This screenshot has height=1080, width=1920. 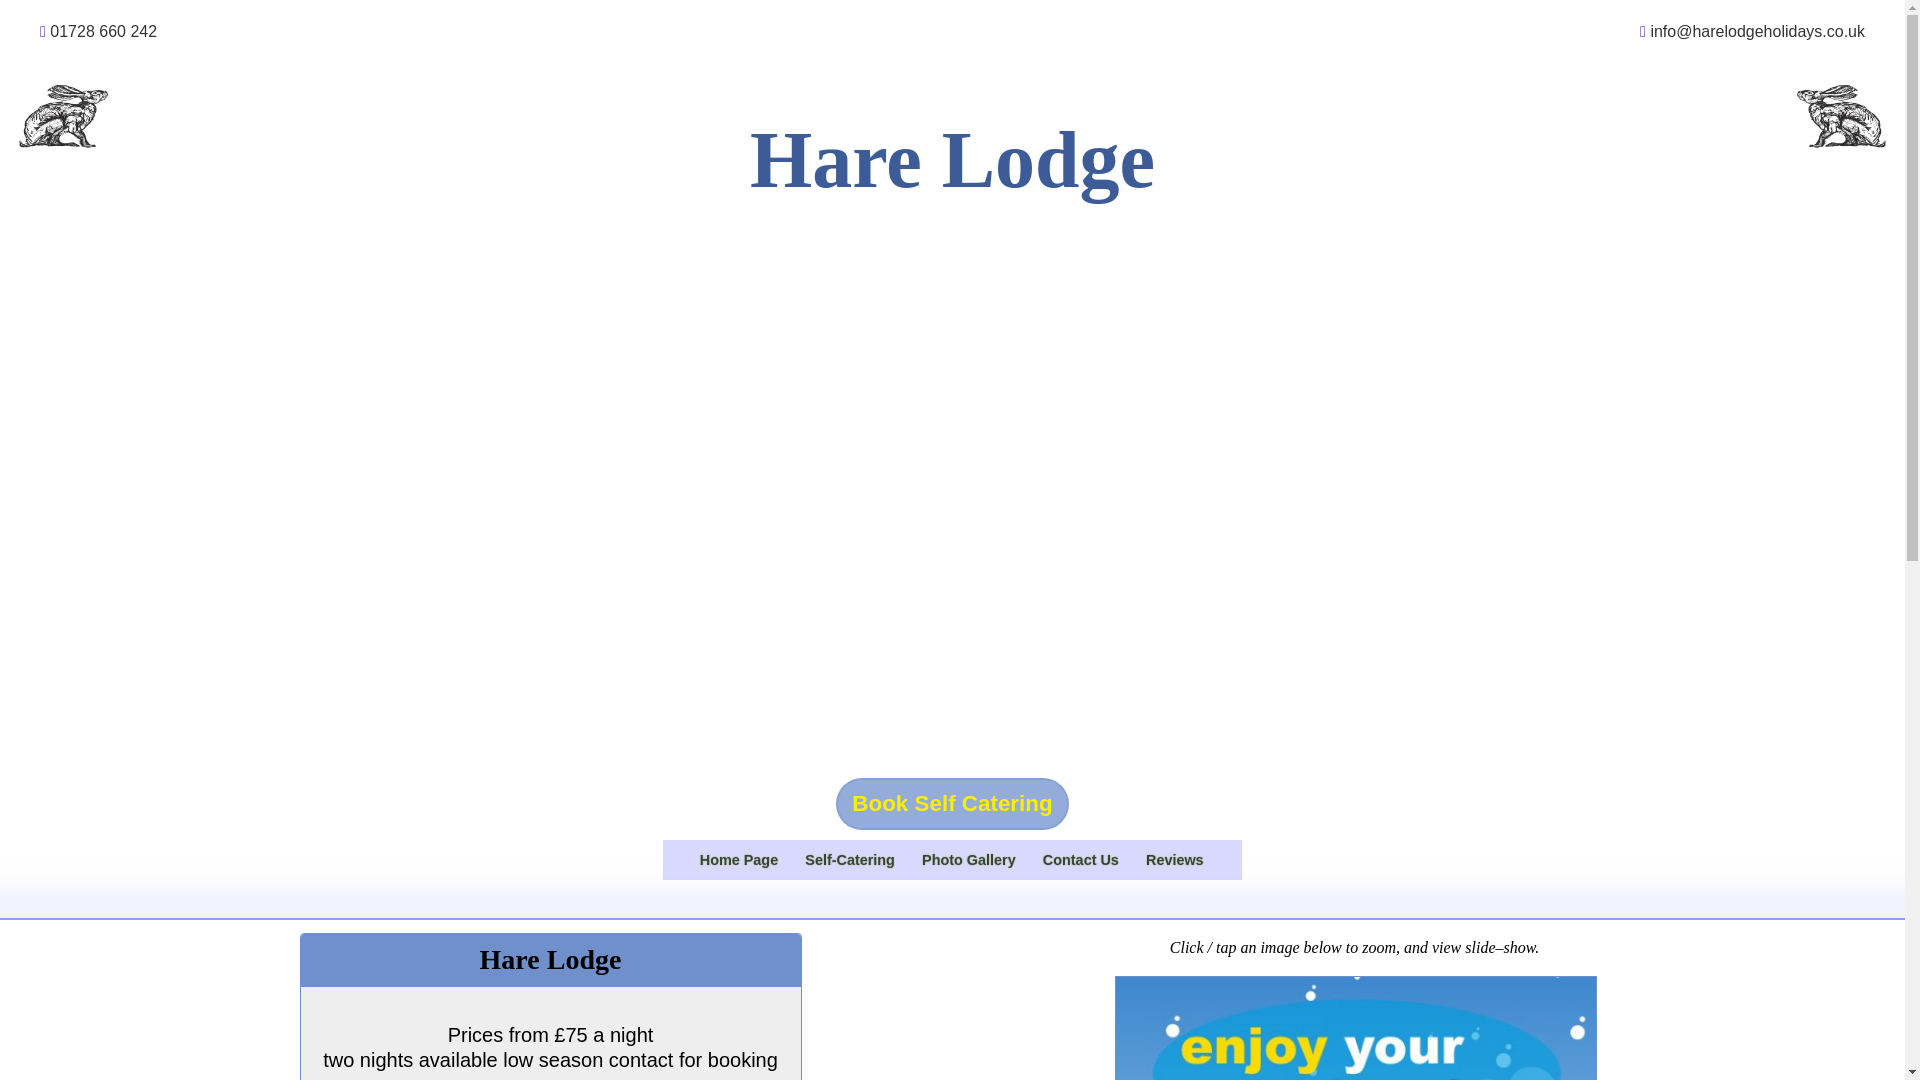 What do you see at coordinates (968, 860) in the screenshot?
I see `Self-Catering` at bounding box center [968, 860].